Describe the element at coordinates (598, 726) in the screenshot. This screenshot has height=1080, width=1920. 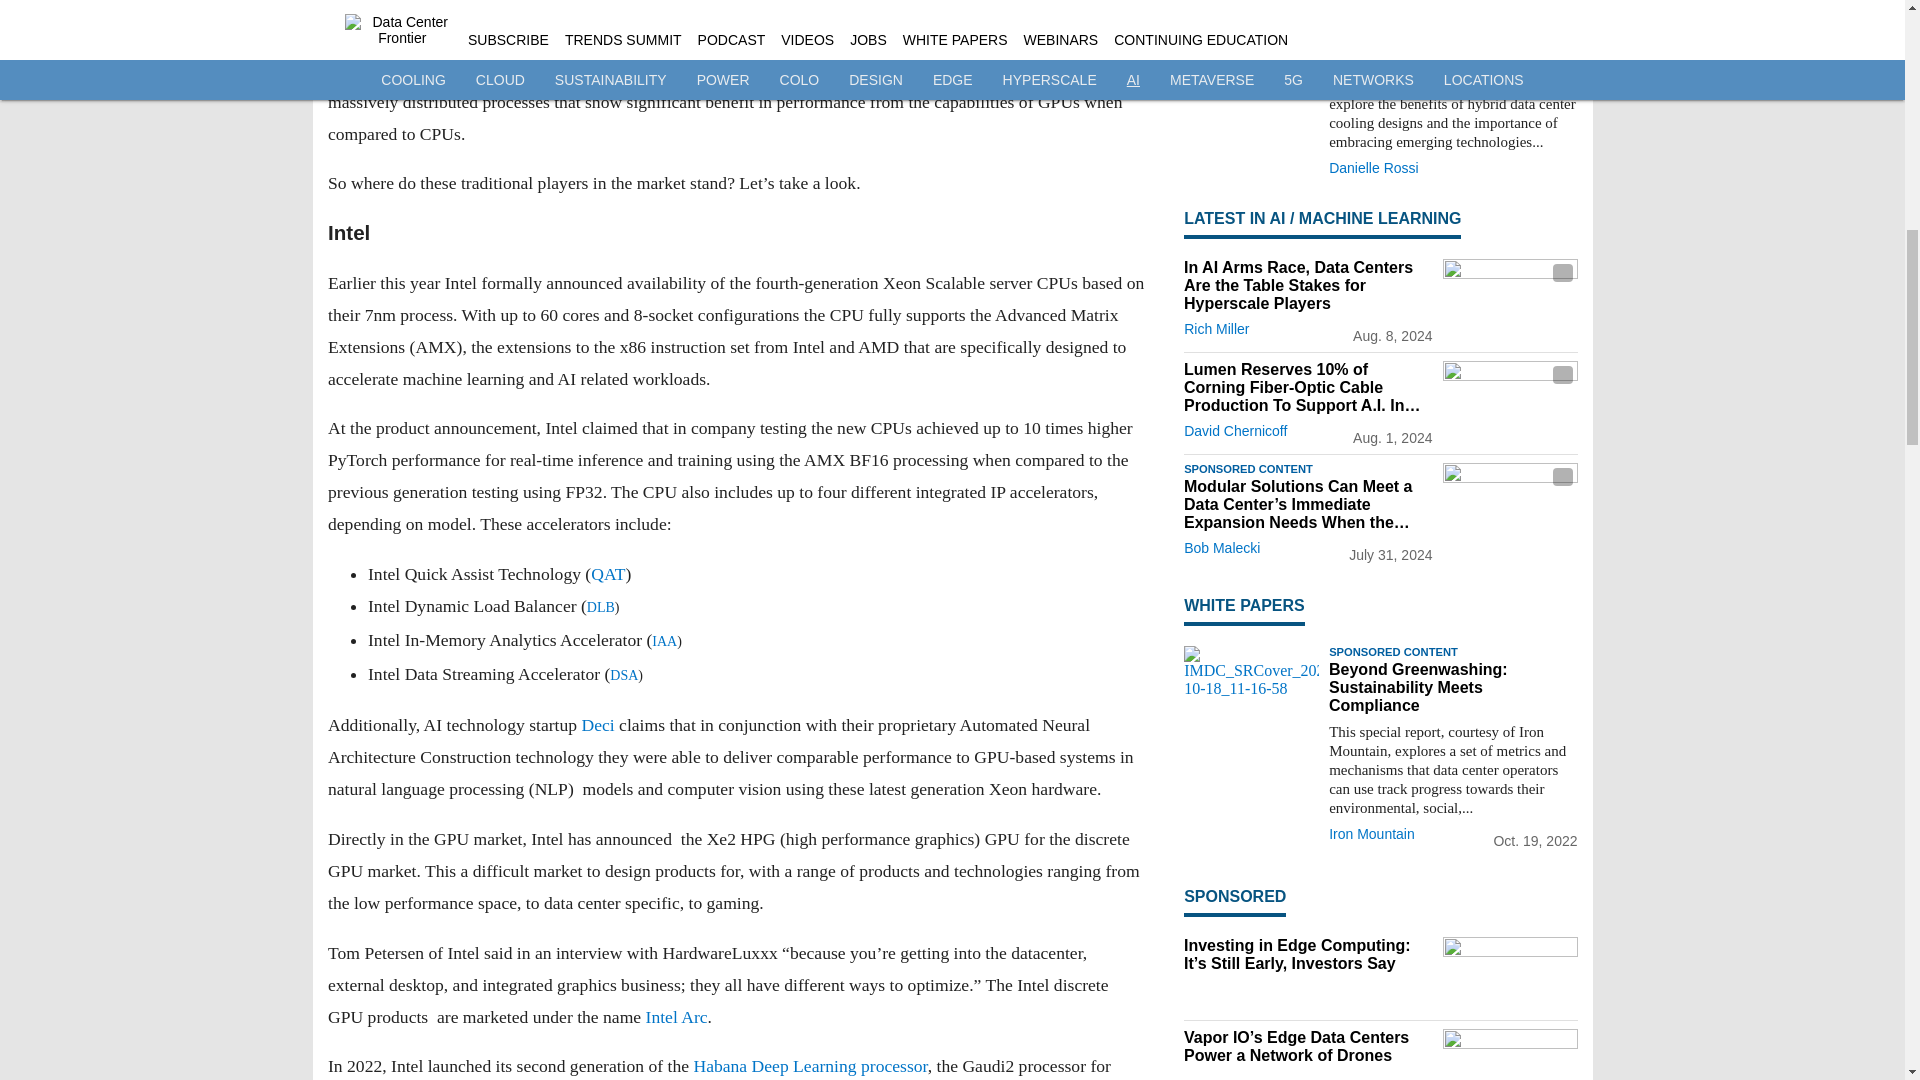
I see `Deci` at that location.